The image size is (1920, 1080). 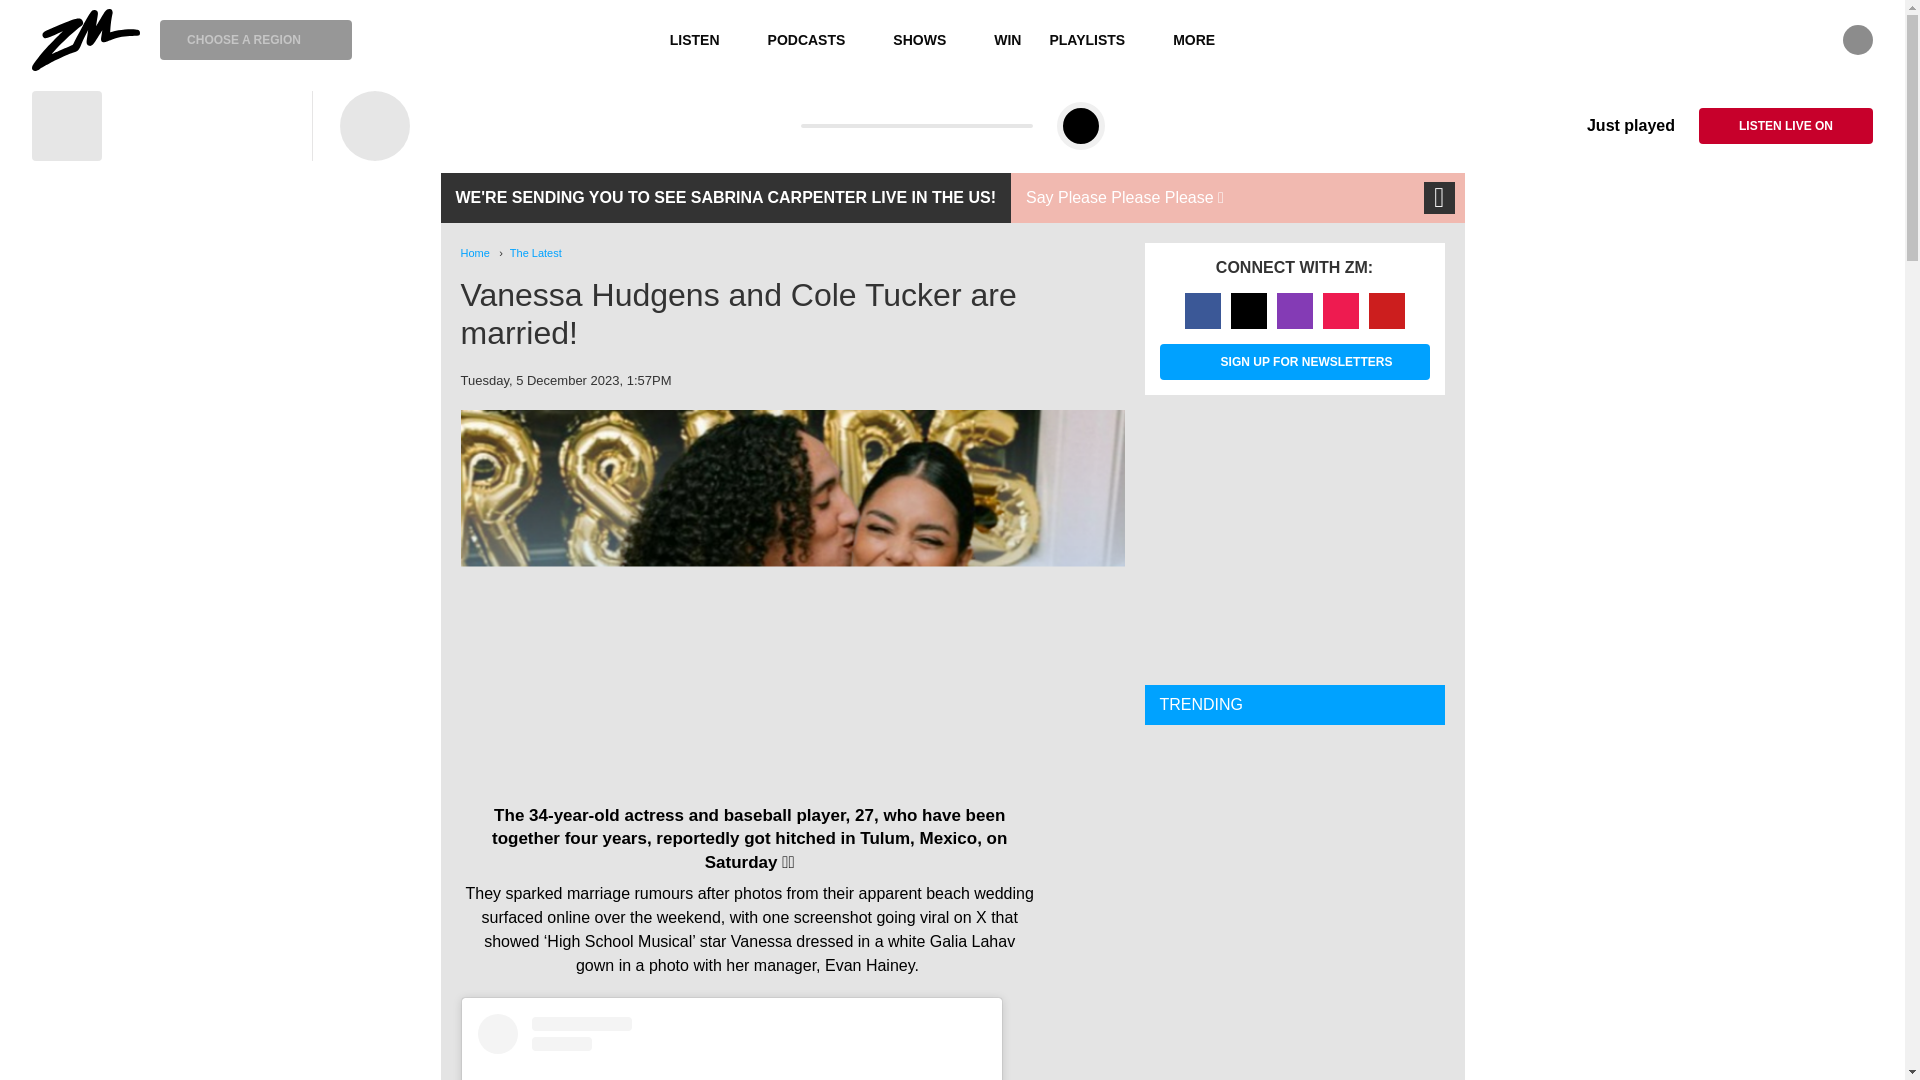 What do you see at coordinates (1385, 310) in the screenshot?
I see `Youtube` at bounding box center [1385, 310].